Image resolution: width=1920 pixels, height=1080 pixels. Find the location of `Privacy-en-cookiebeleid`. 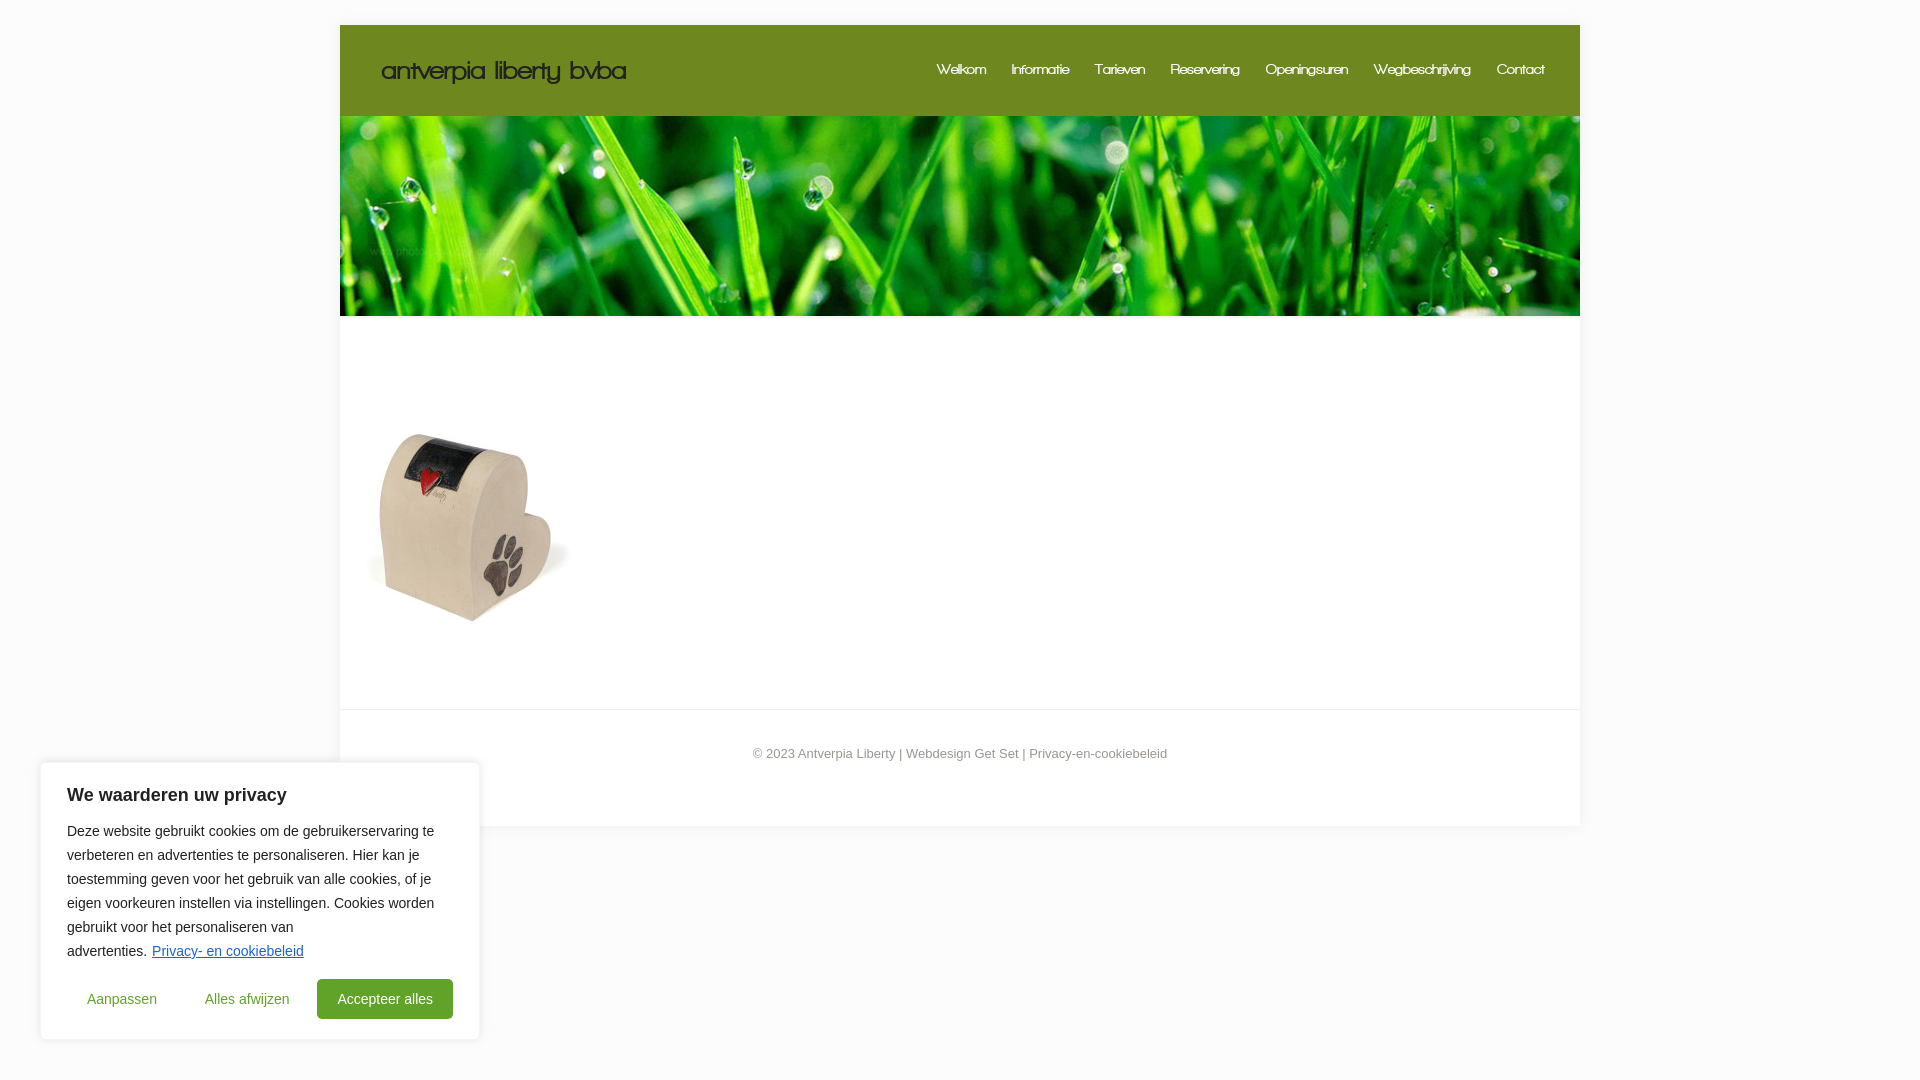

Privacy-en-cookiebeleid is located at coordinates (1098, 754).